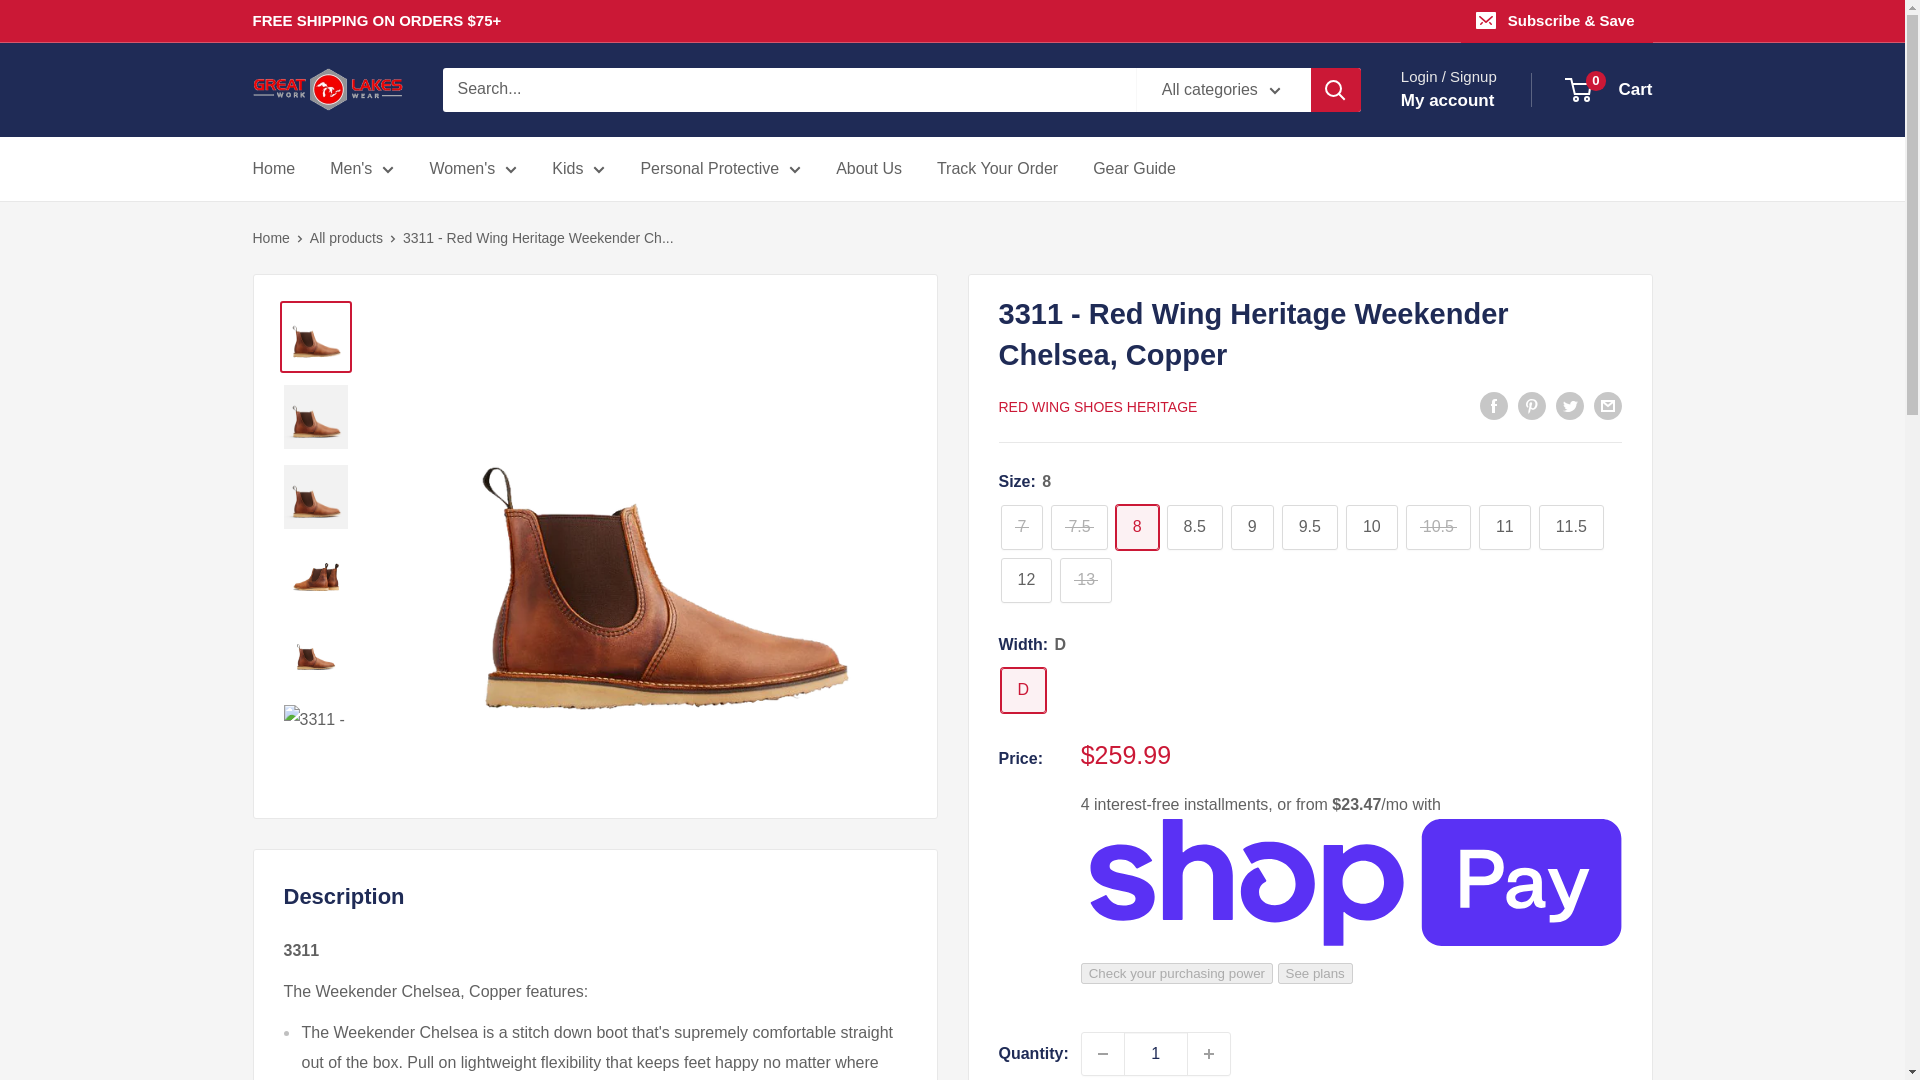  Describe the element at coordinates (1195, 527) in the screenshot. I see `8.5` at that location.